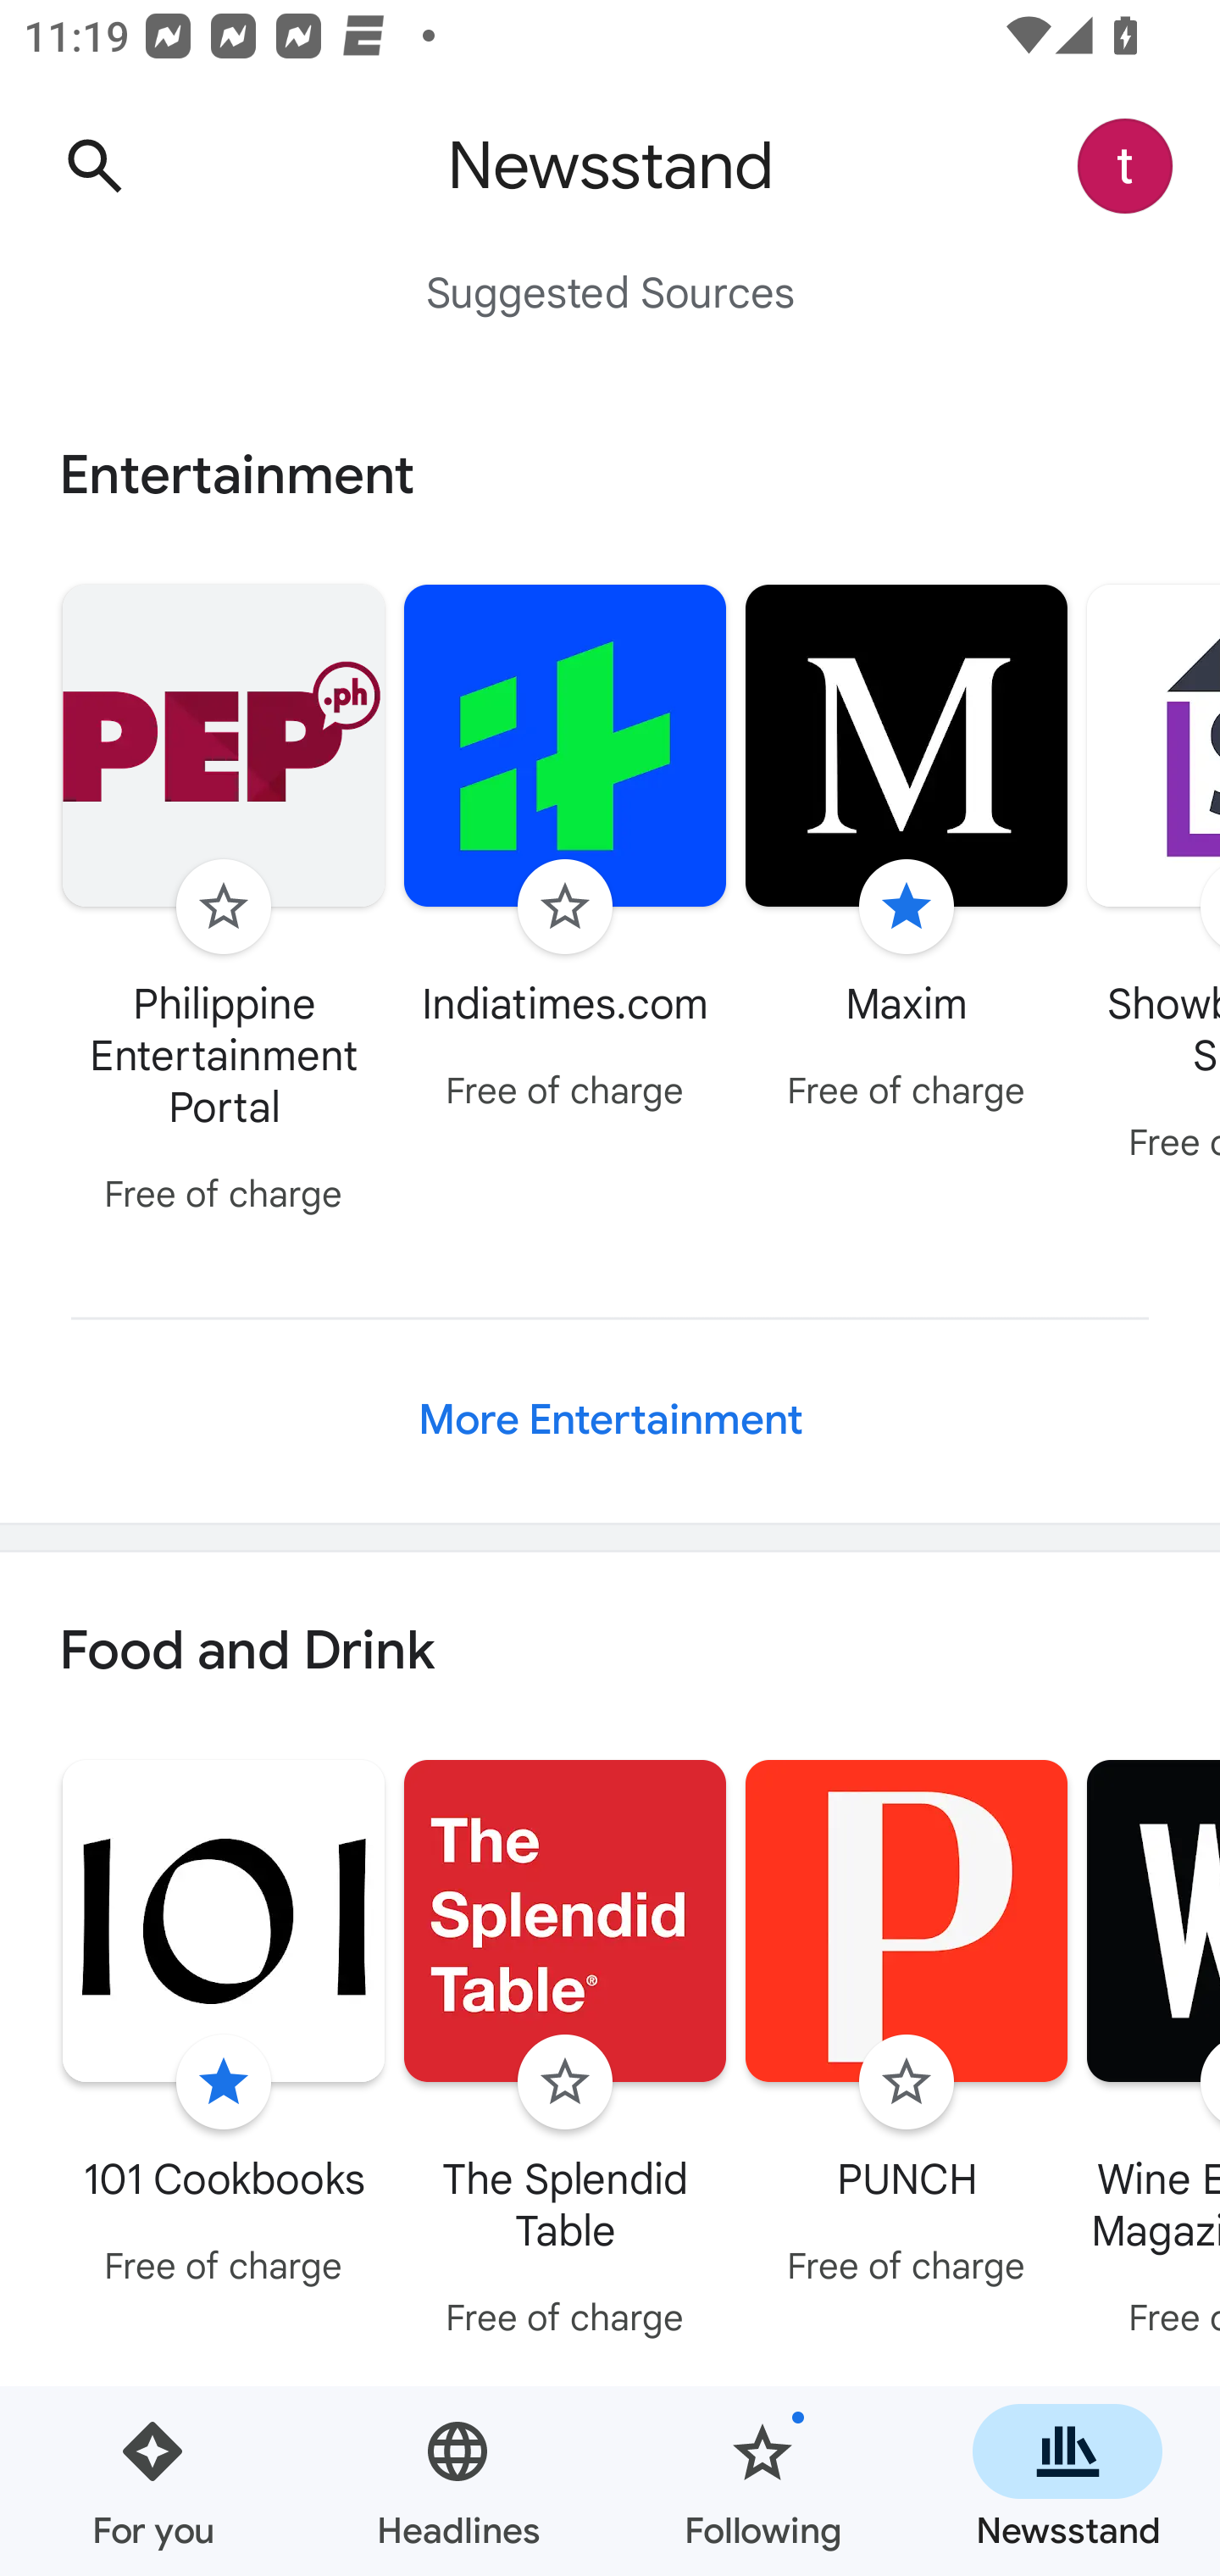 The width and height of the screenshot is (1220, 2576). I want to click on Newsstand, so click(1067, 2481).